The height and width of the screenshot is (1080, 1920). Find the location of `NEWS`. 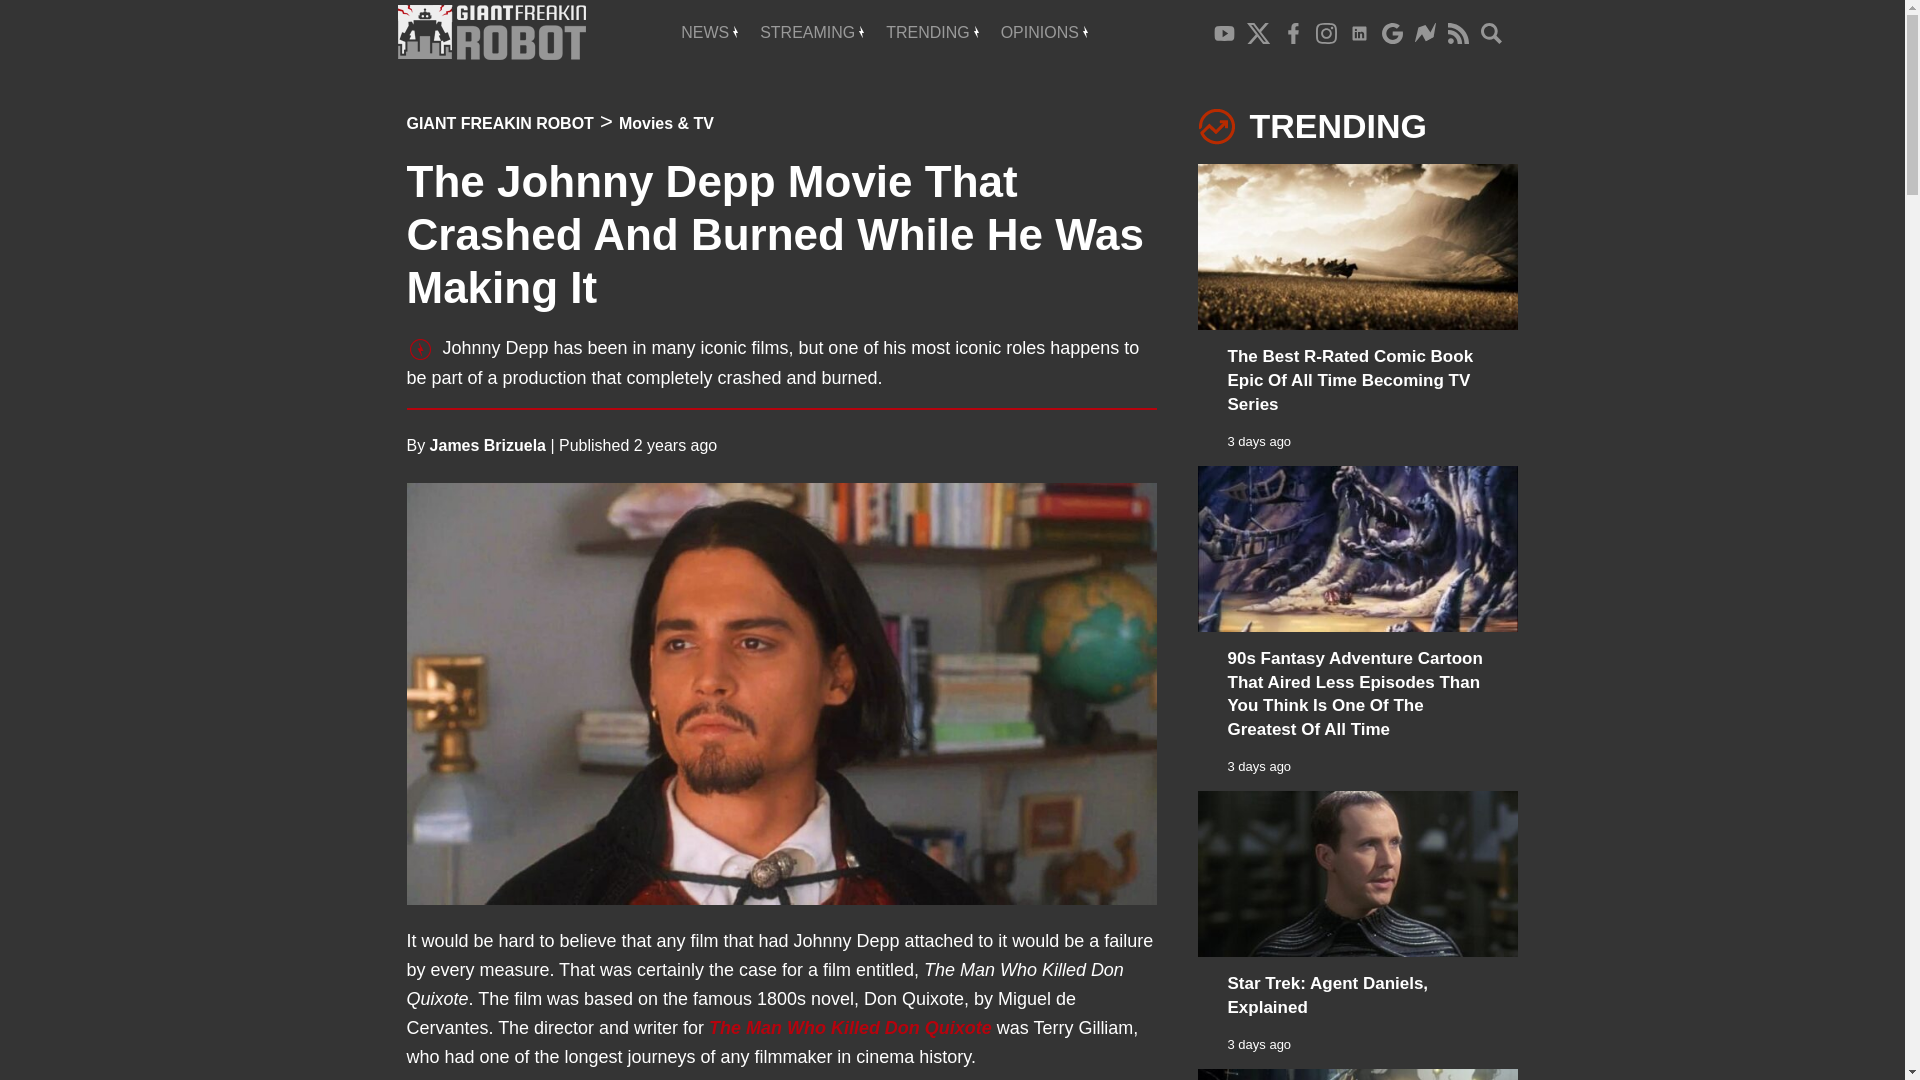

NEWS is located at coordinates (709, 32).